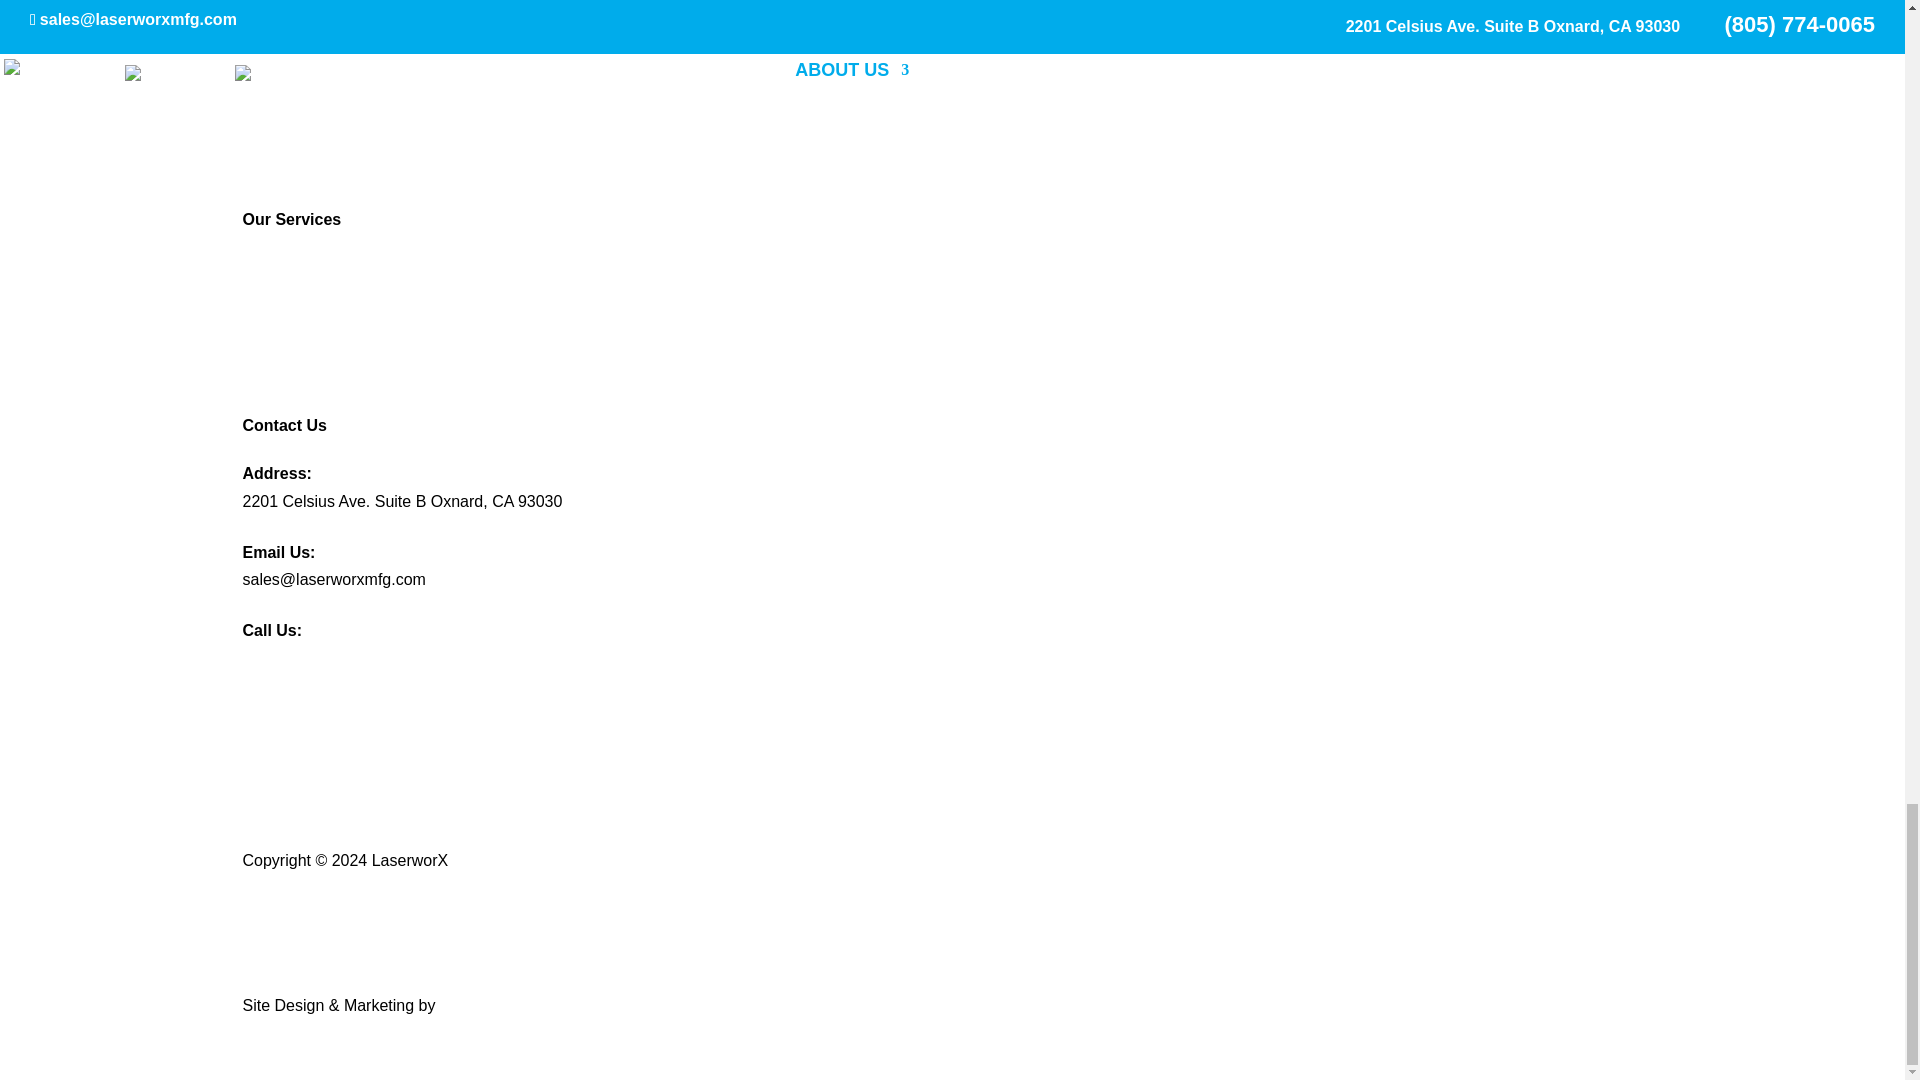 The image size is (1920, 1080). What do you see at coordinates (274, 62) in the screenshot?
I see `About Us` at bounding box center [274, 62].